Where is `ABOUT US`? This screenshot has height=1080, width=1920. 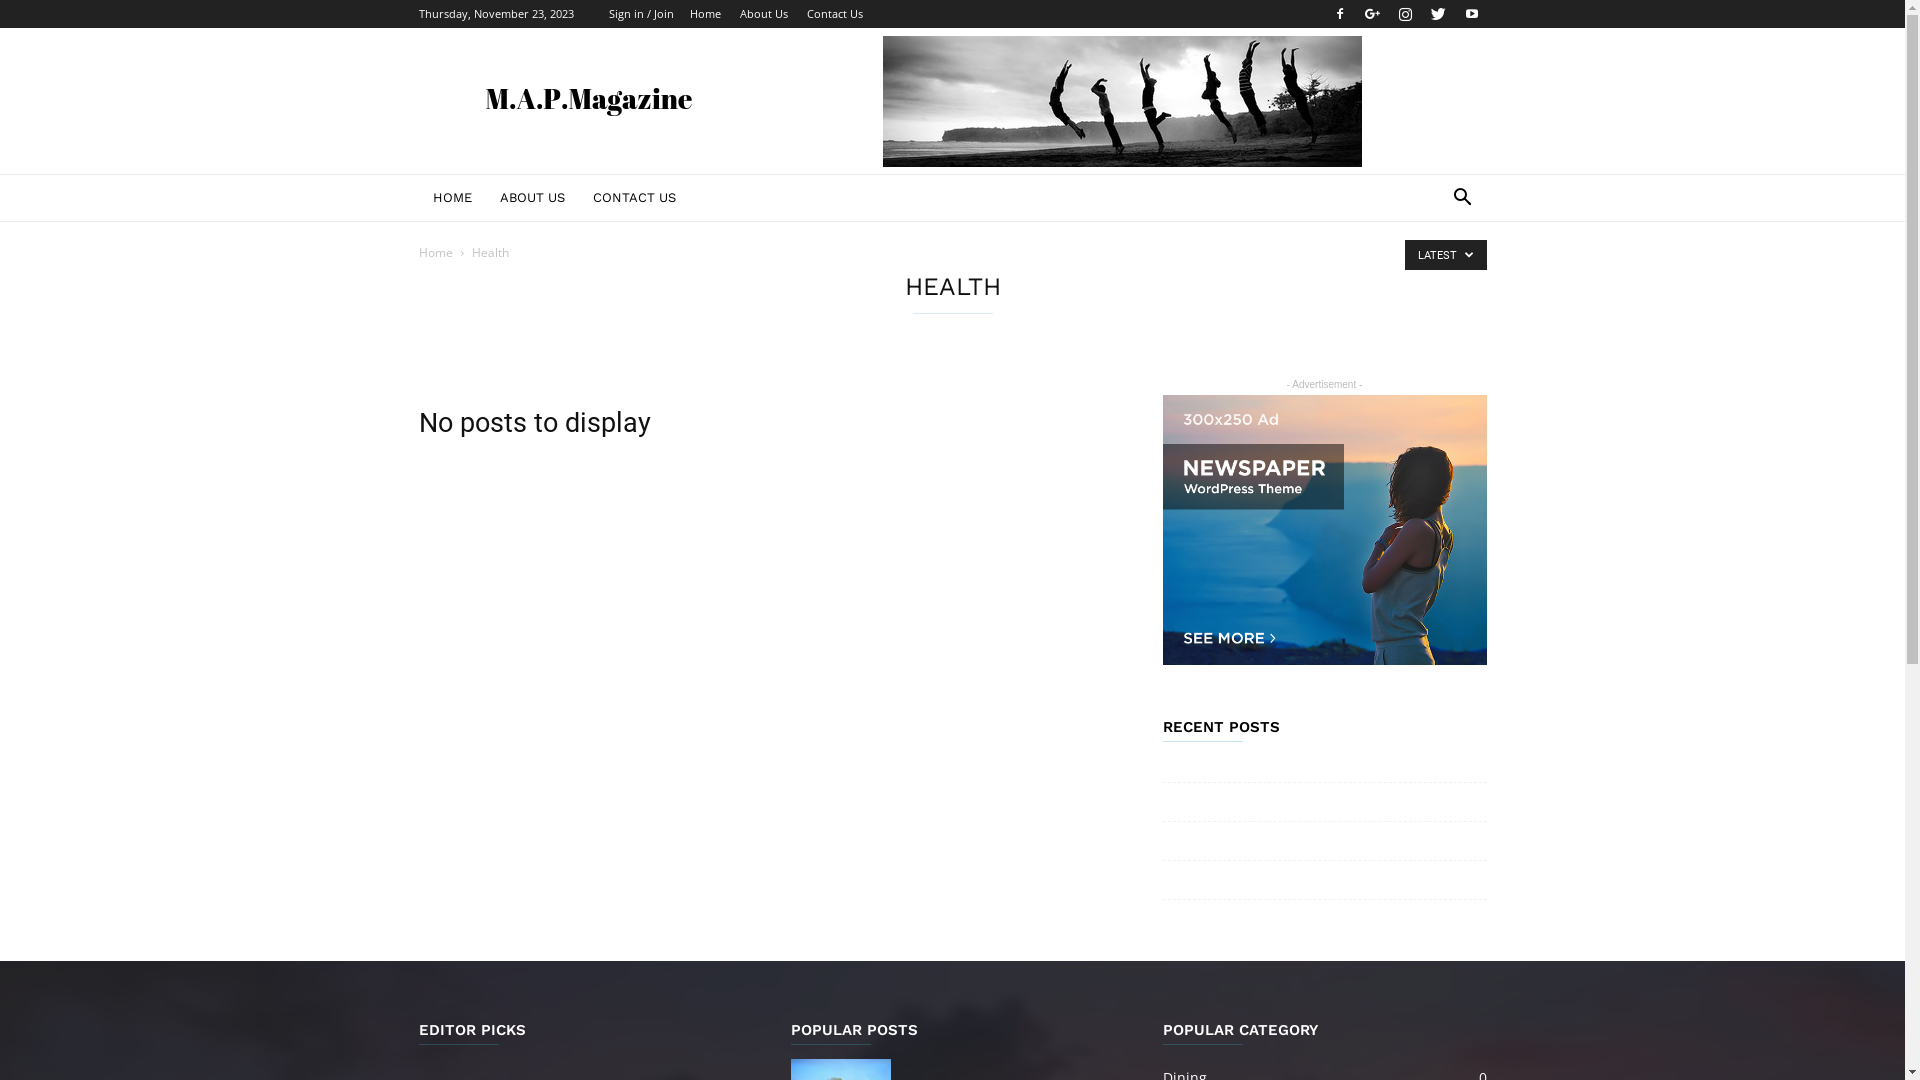 ABOUT US is located at coordinates (532, 198).